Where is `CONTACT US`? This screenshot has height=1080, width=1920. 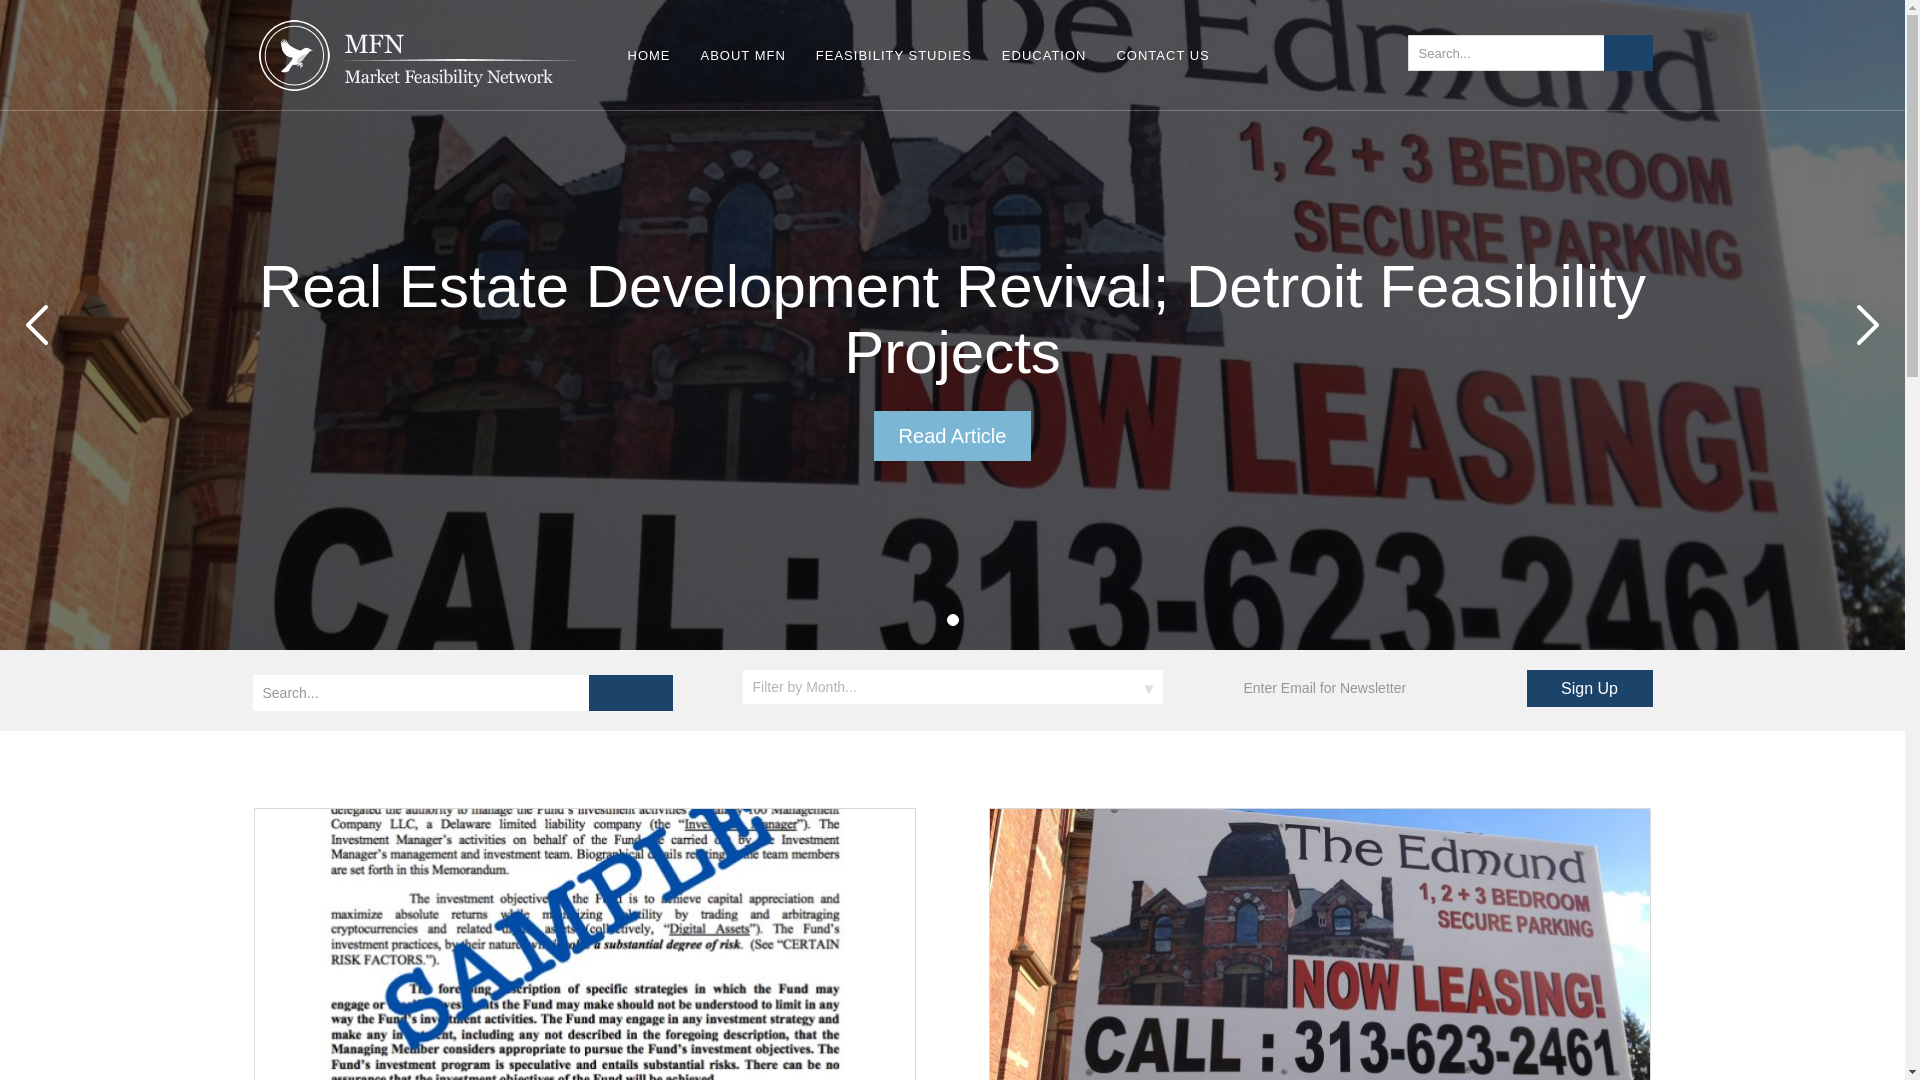
CONTACT US is located at coordinates (1162, 61).